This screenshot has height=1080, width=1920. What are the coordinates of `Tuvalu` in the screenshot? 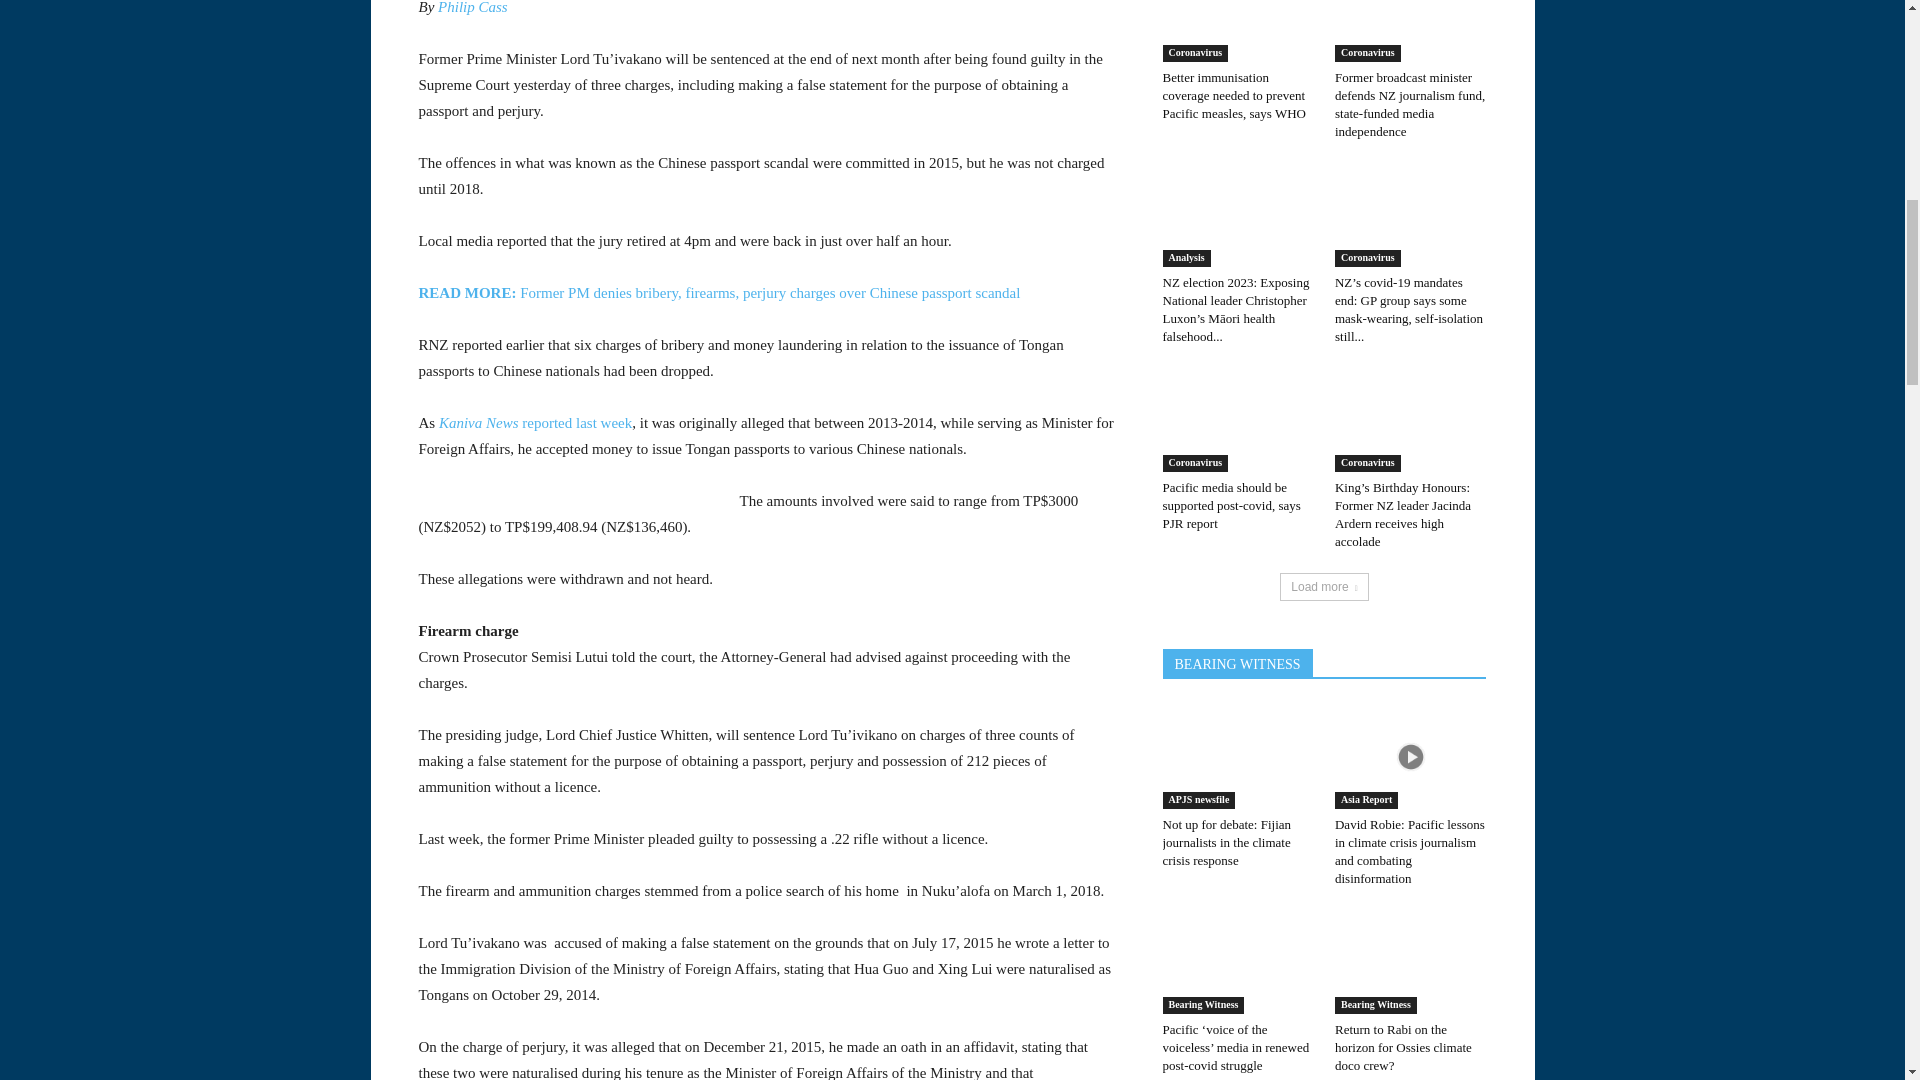 It's located at (185, 84).